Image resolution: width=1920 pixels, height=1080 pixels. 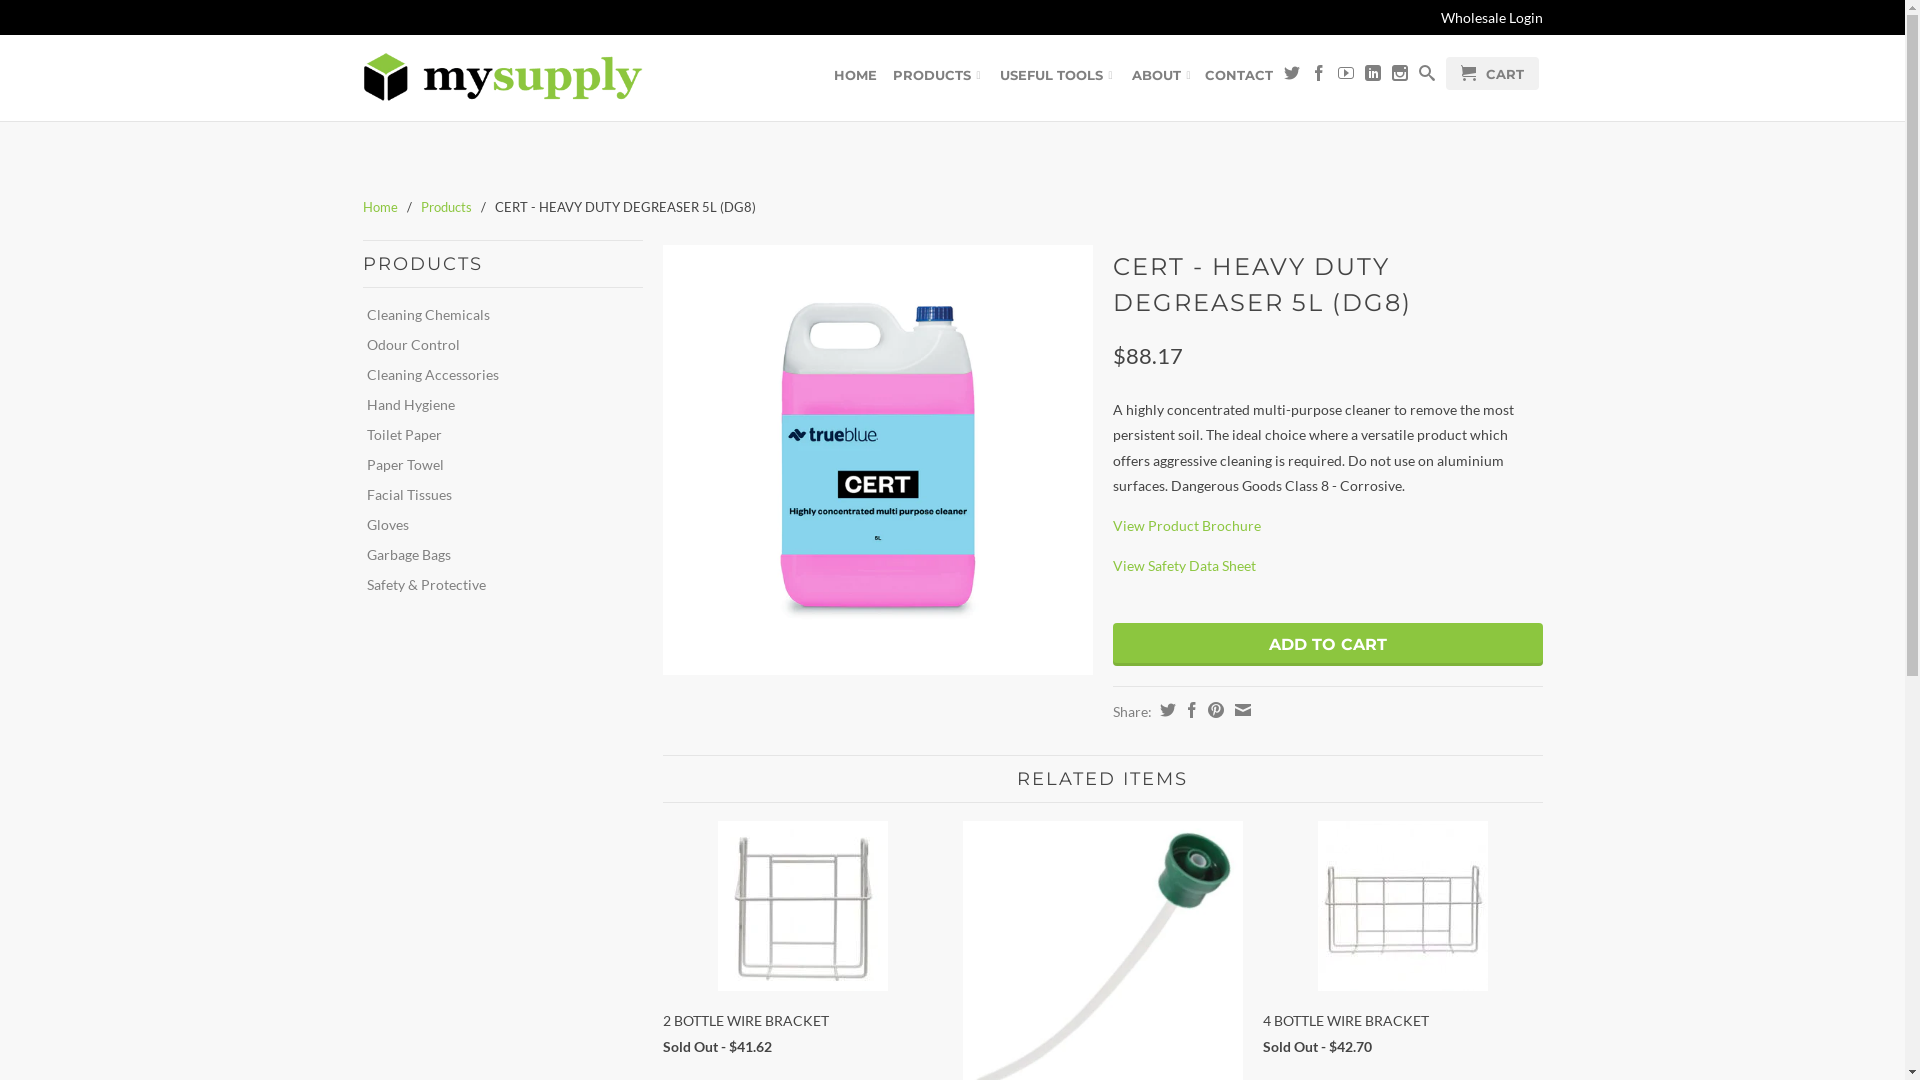 What do you see at coordinates (802, 944) in the screenshot?
I see `2 BOTTLE WIRE BRACKET
Sold Out - $41.62` at bounding box center [802, 944].